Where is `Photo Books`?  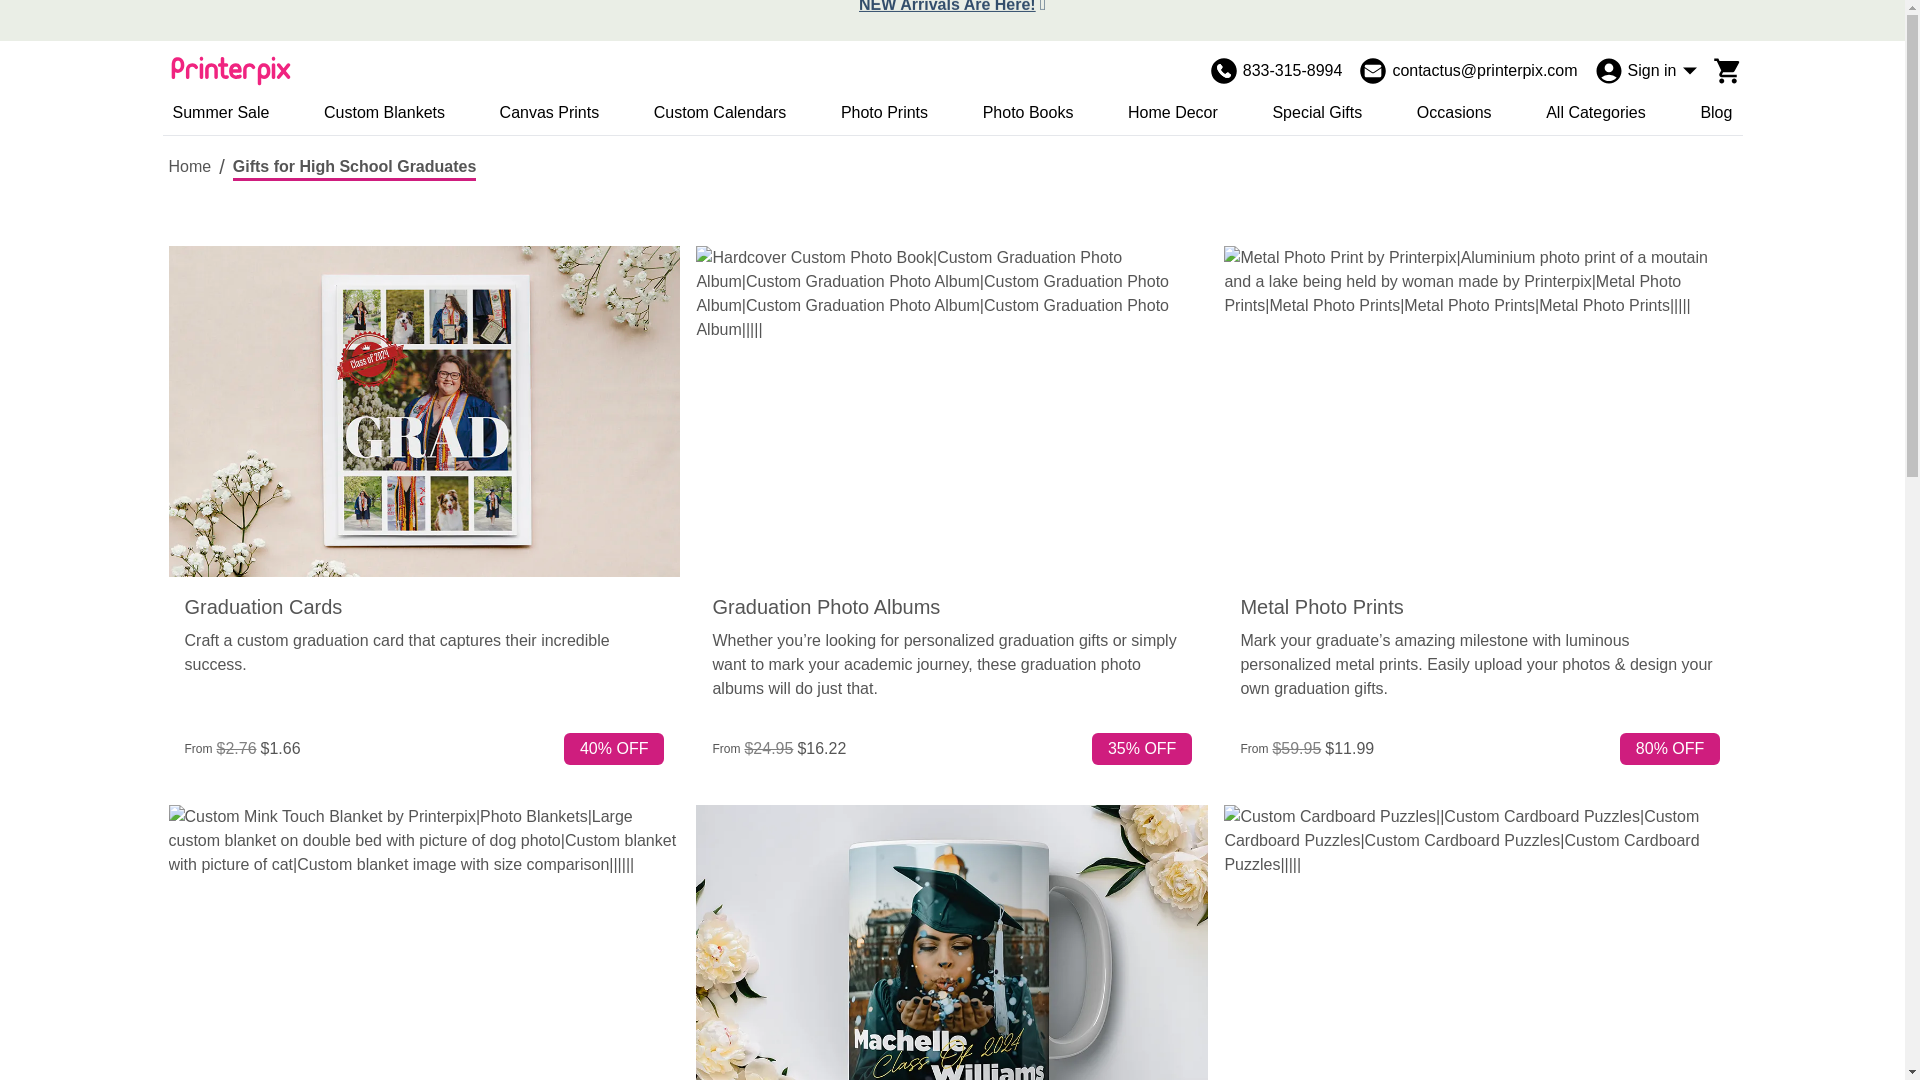 Photo Books is located at coordinates (1028, 113).